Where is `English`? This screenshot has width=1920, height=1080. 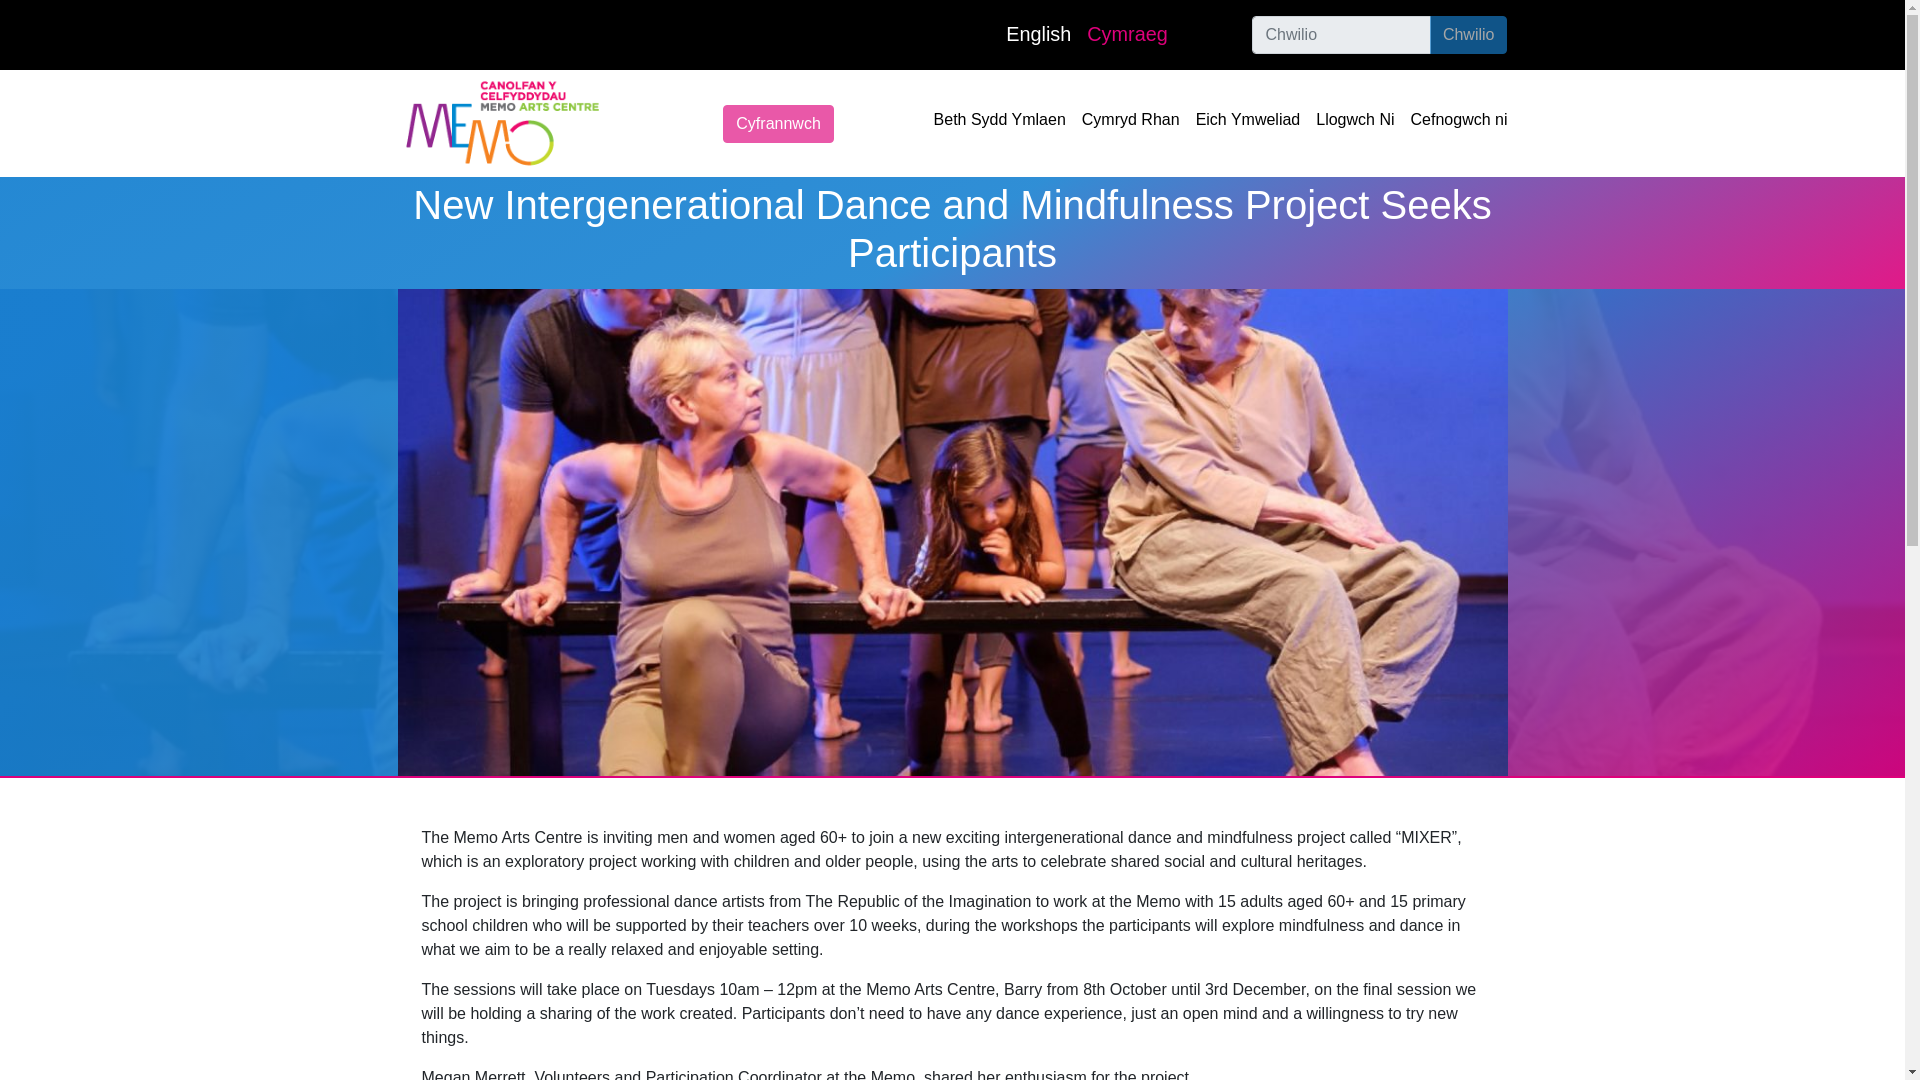
English is located at coordinates (1038, 34).